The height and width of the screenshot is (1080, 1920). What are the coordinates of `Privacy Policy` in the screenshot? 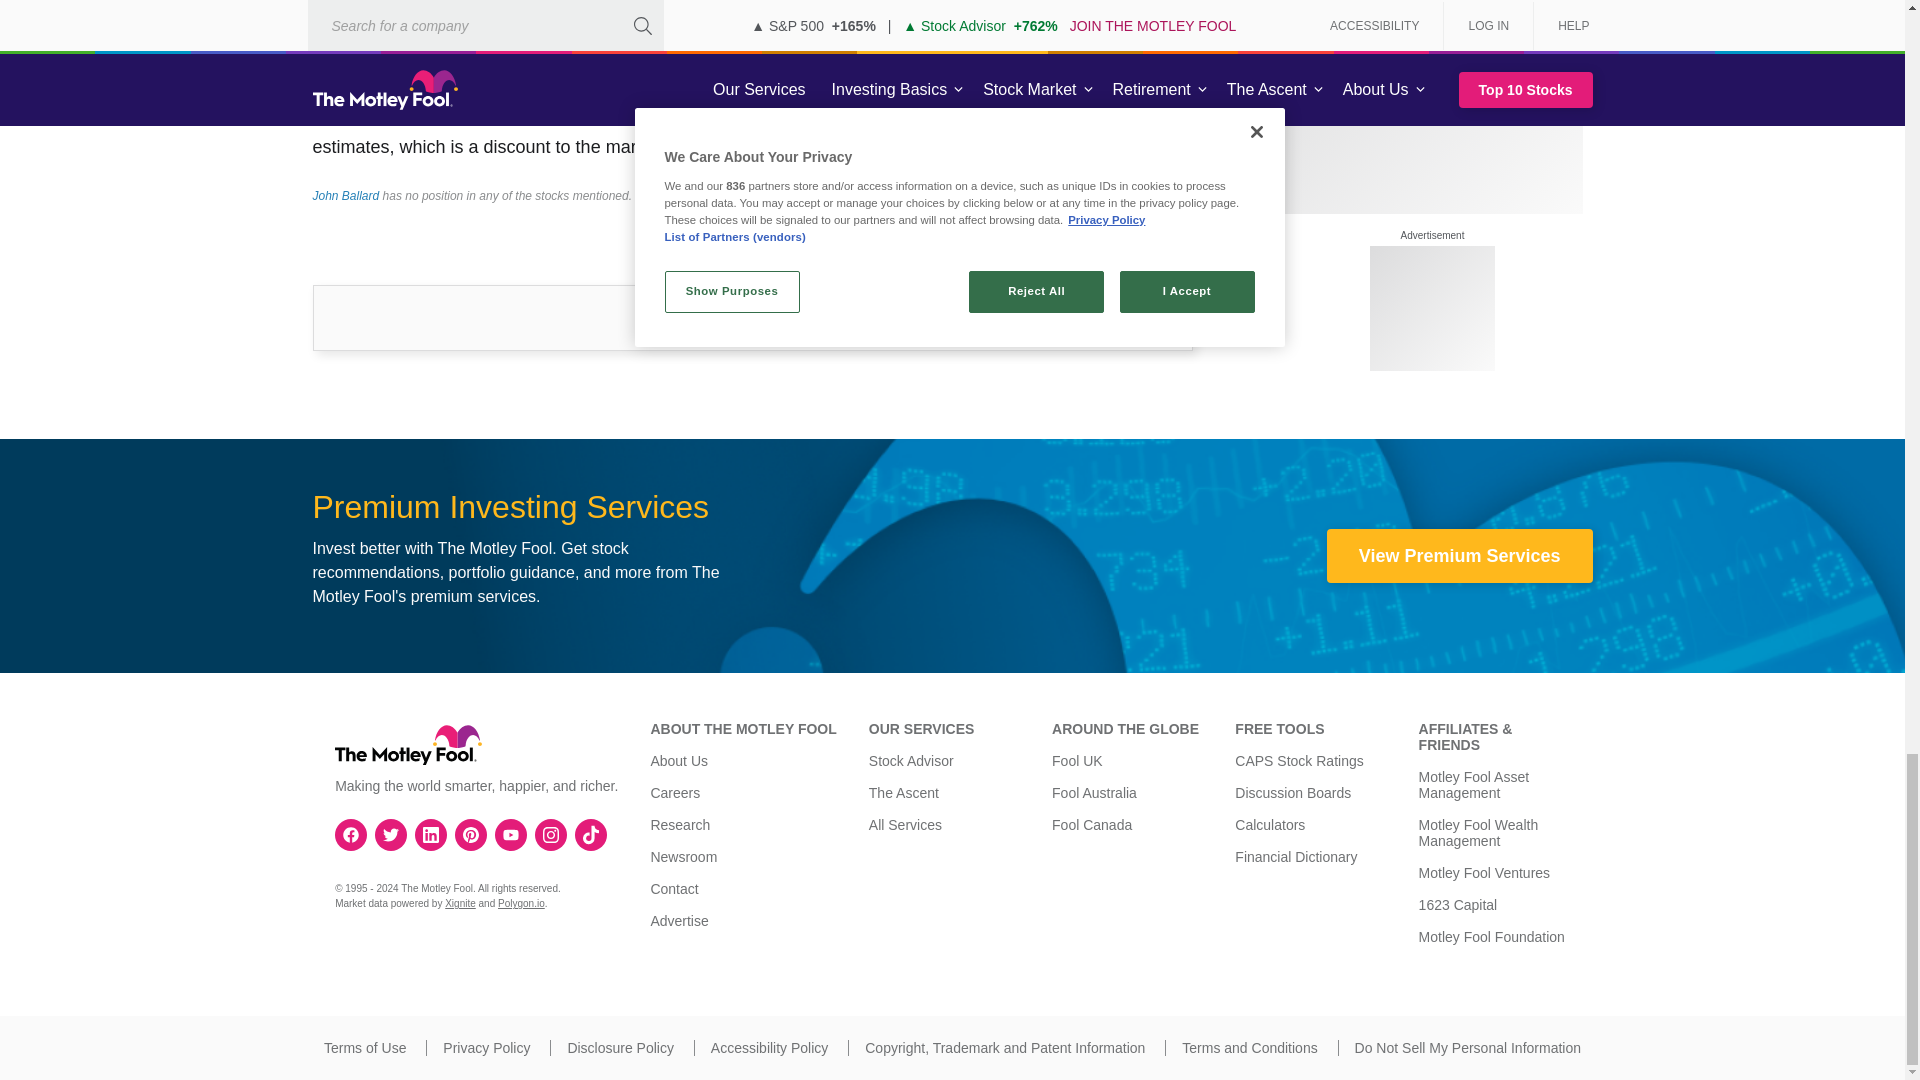 It's located at (486, 1048).